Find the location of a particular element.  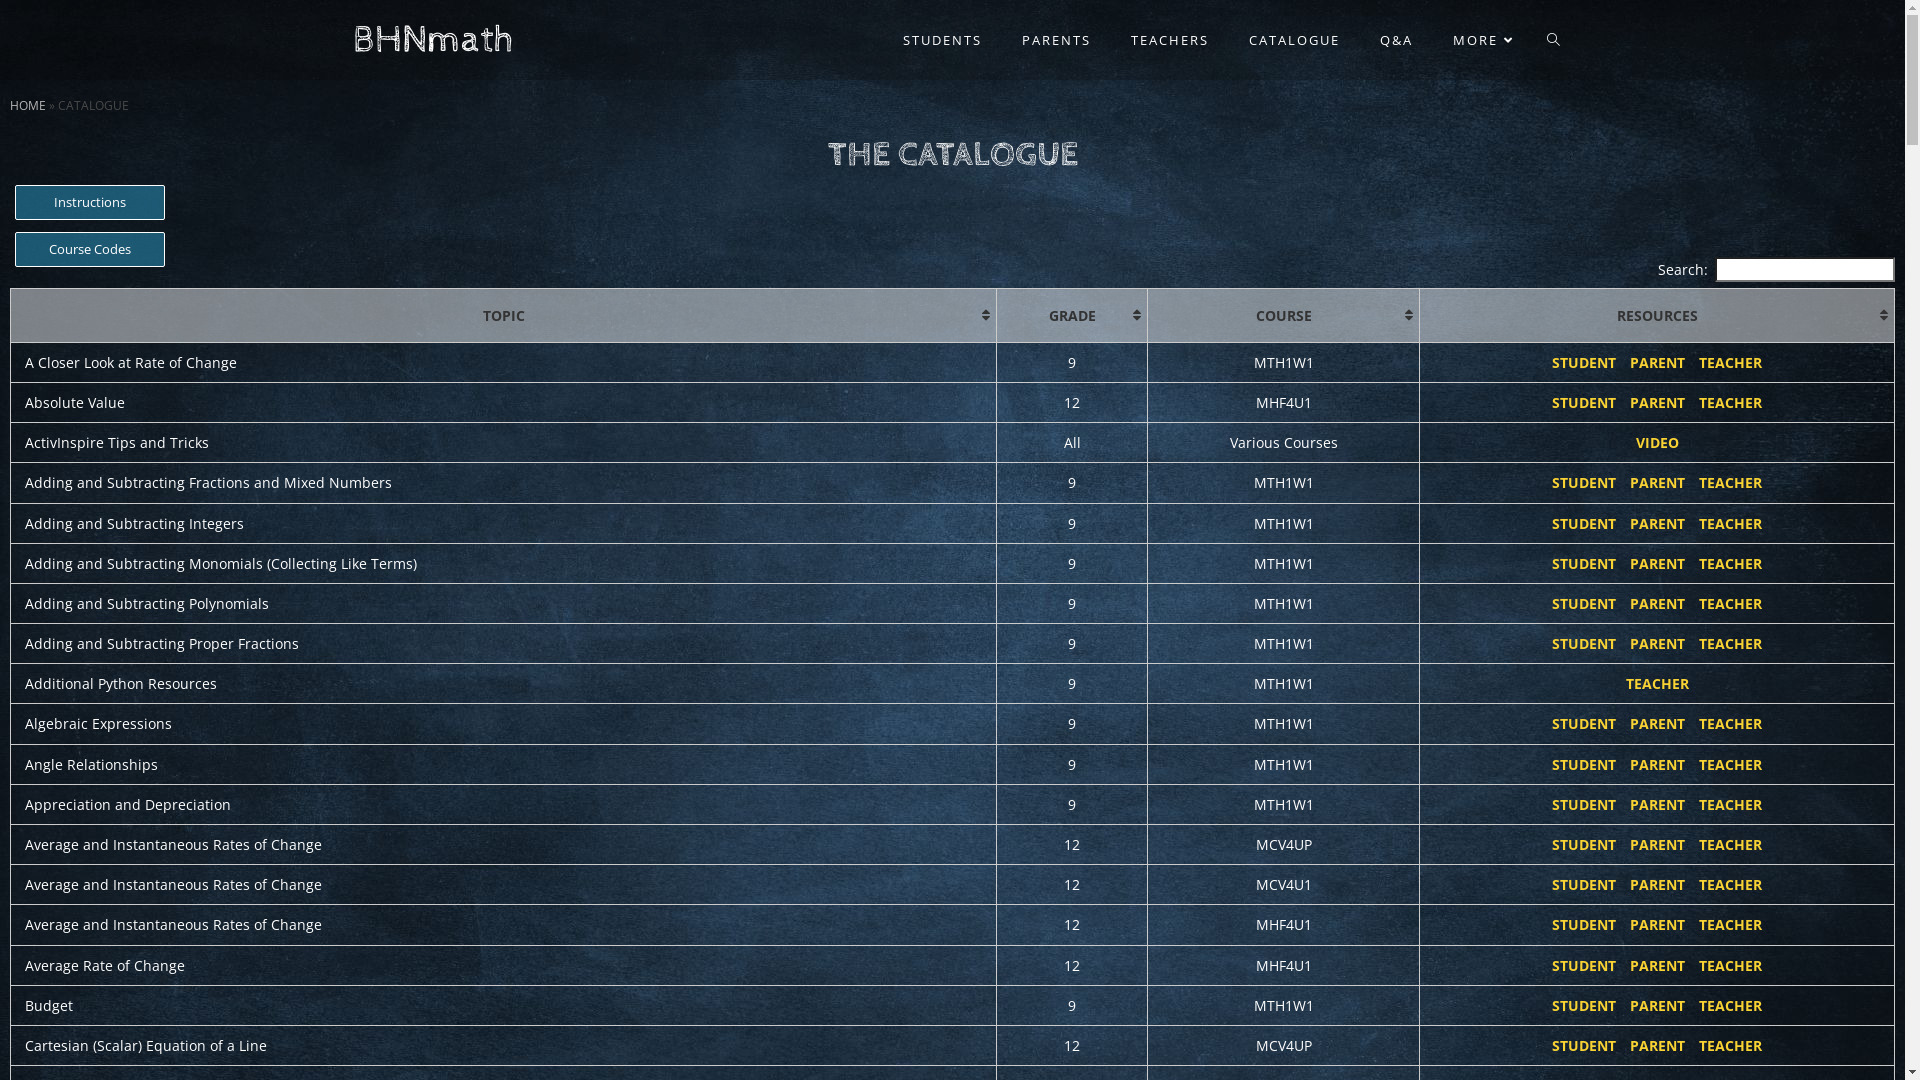

TEACHER is located at coordinates (1730, 966).